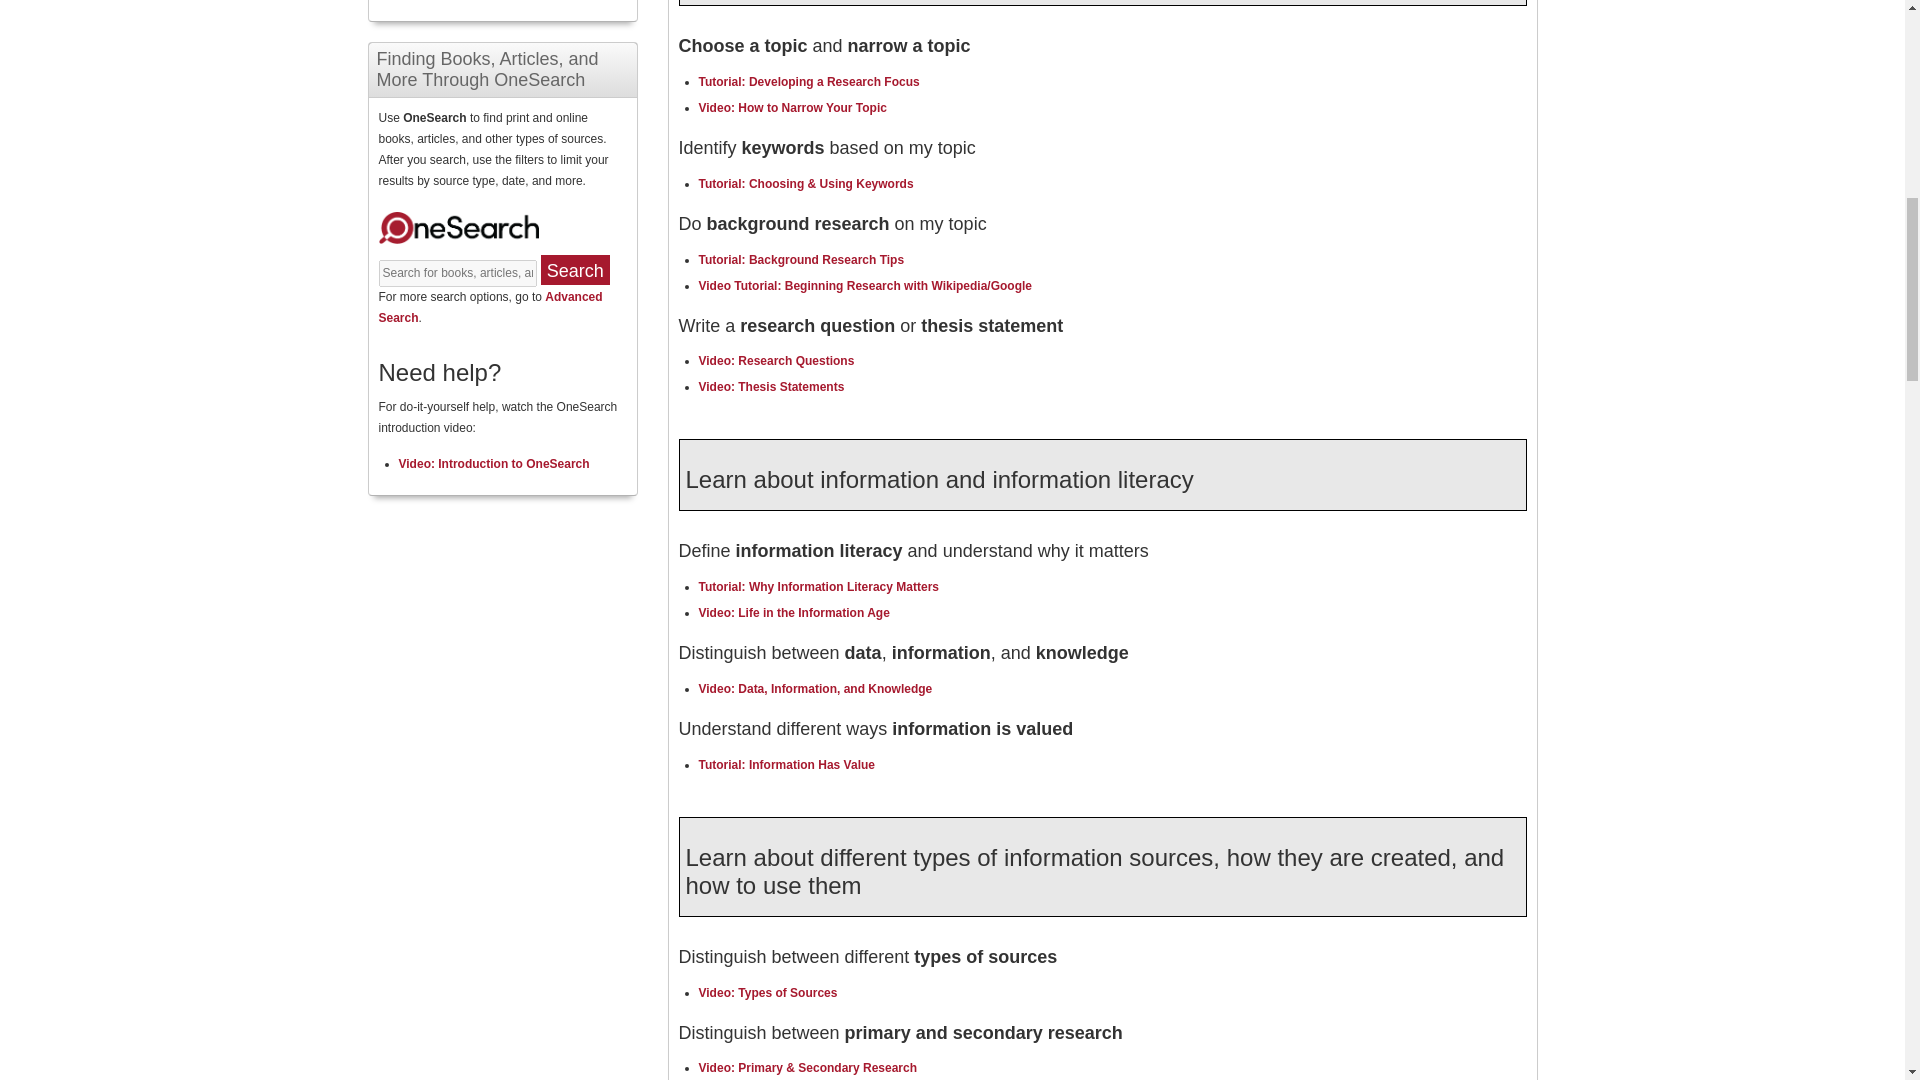  What do you see at coordinates (801, 259) in the screenshot?
I see `Tutorial: Background Research Tips` at bounding box center [801, 259].